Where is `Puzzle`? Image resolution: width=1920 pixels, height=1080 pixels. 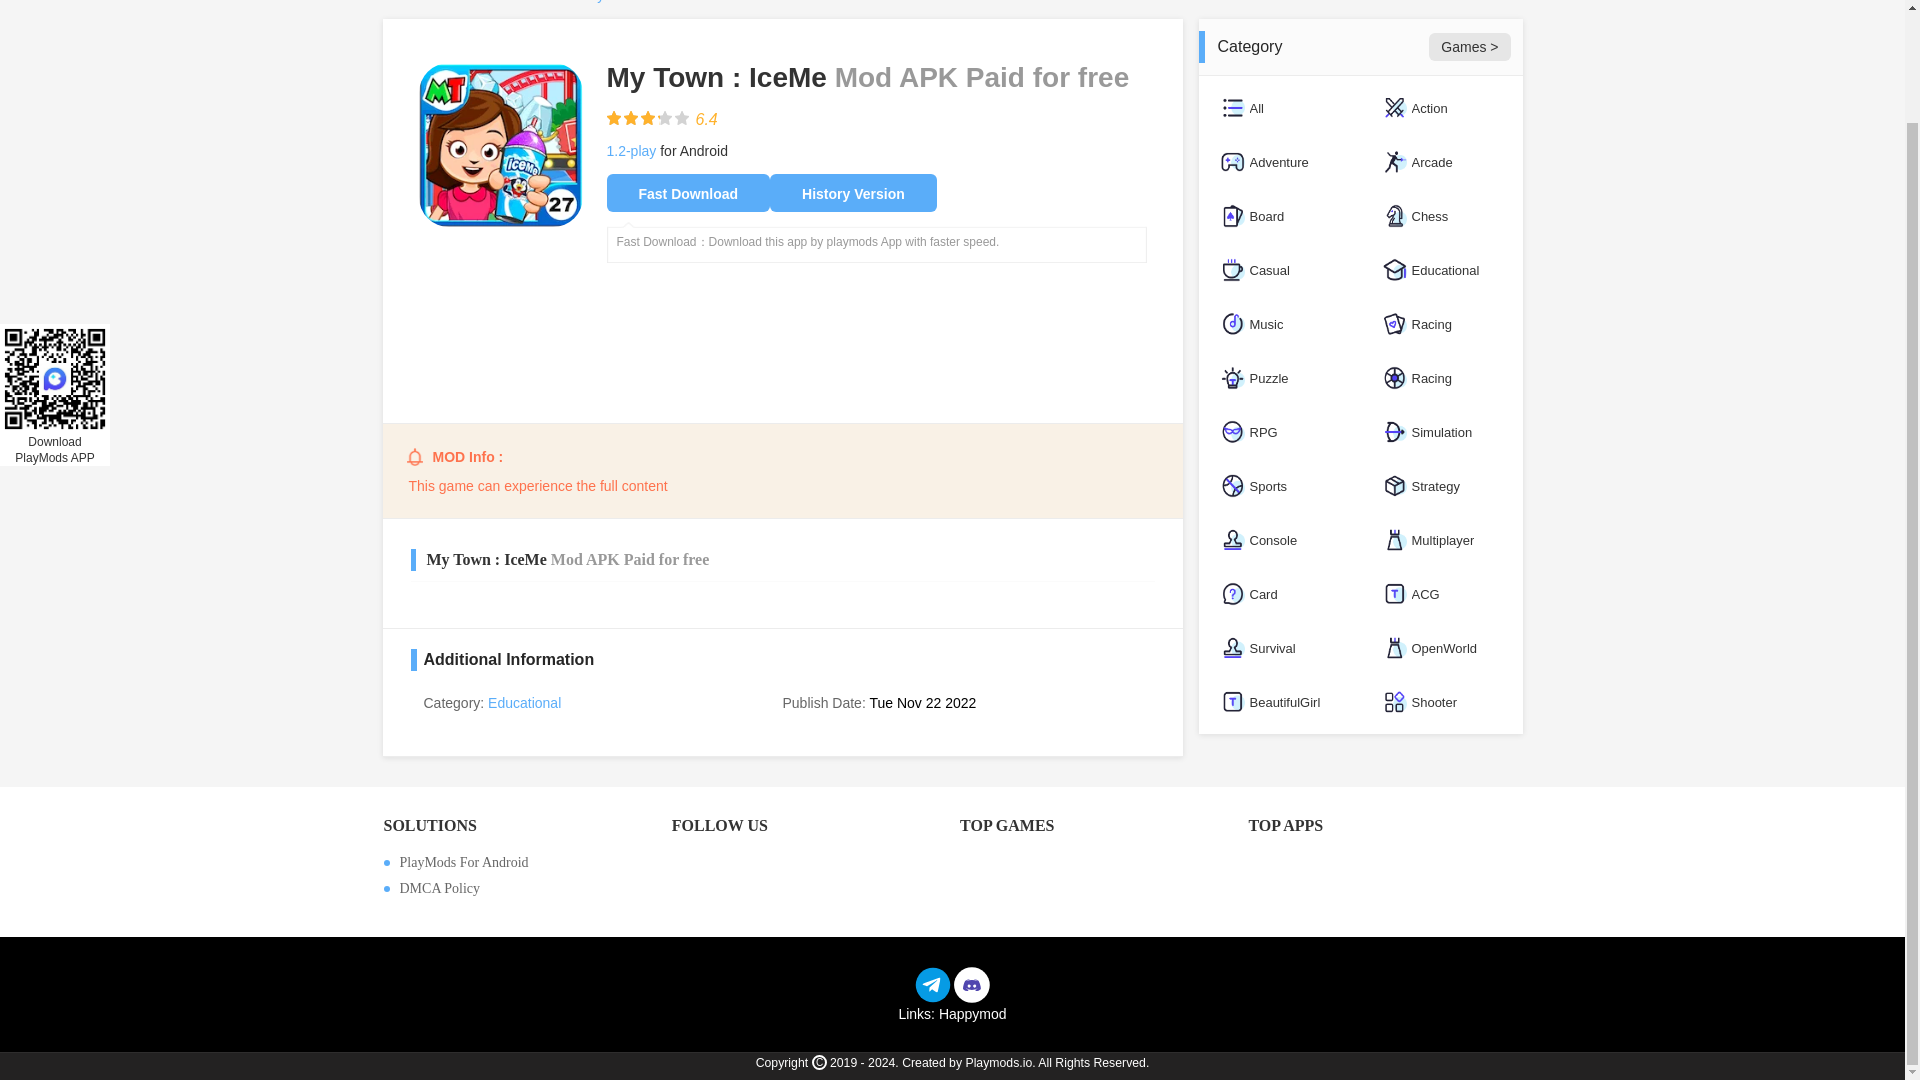 Puzzle is located at coordinates (1278, 378).